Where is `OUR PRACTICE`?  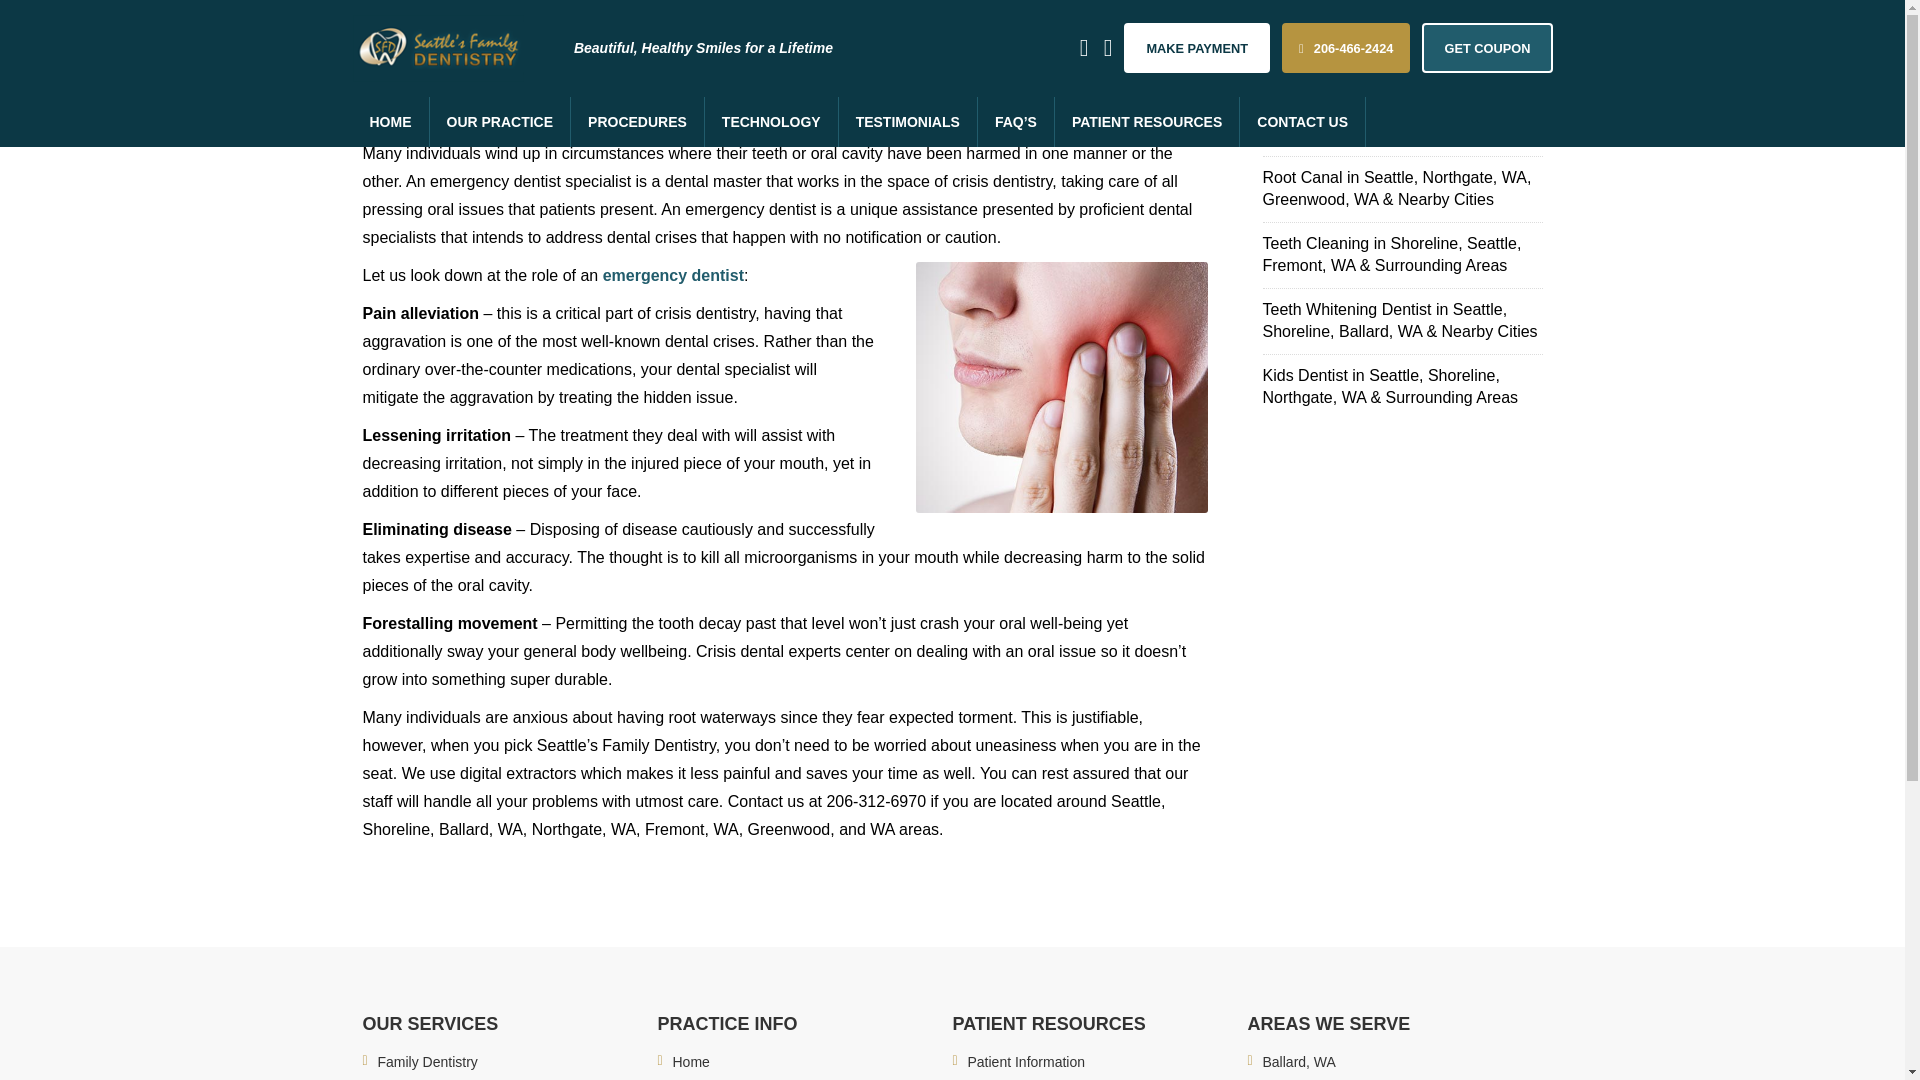
OUR PRACTICE is located at coordinates (501, 122).